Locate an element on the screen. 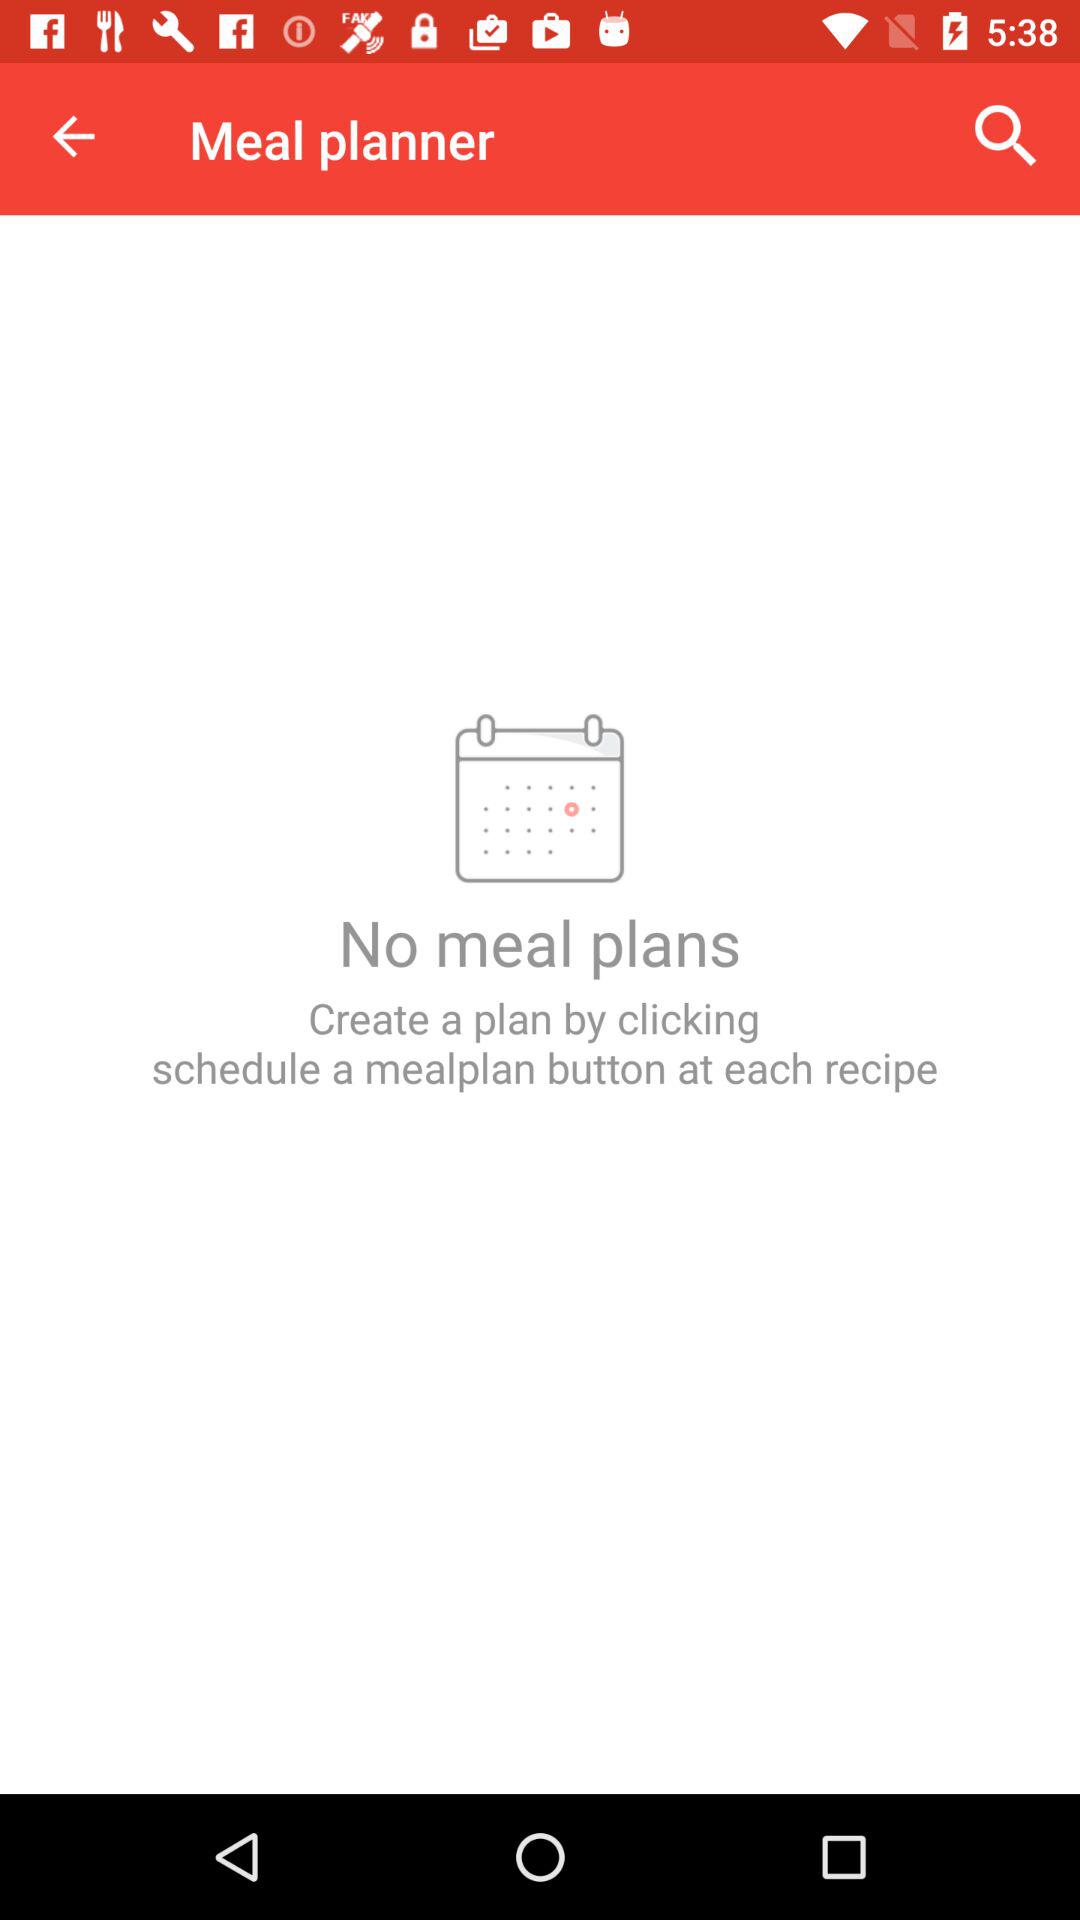  choose item at the top right corner is located at coordinates (1006, 136).